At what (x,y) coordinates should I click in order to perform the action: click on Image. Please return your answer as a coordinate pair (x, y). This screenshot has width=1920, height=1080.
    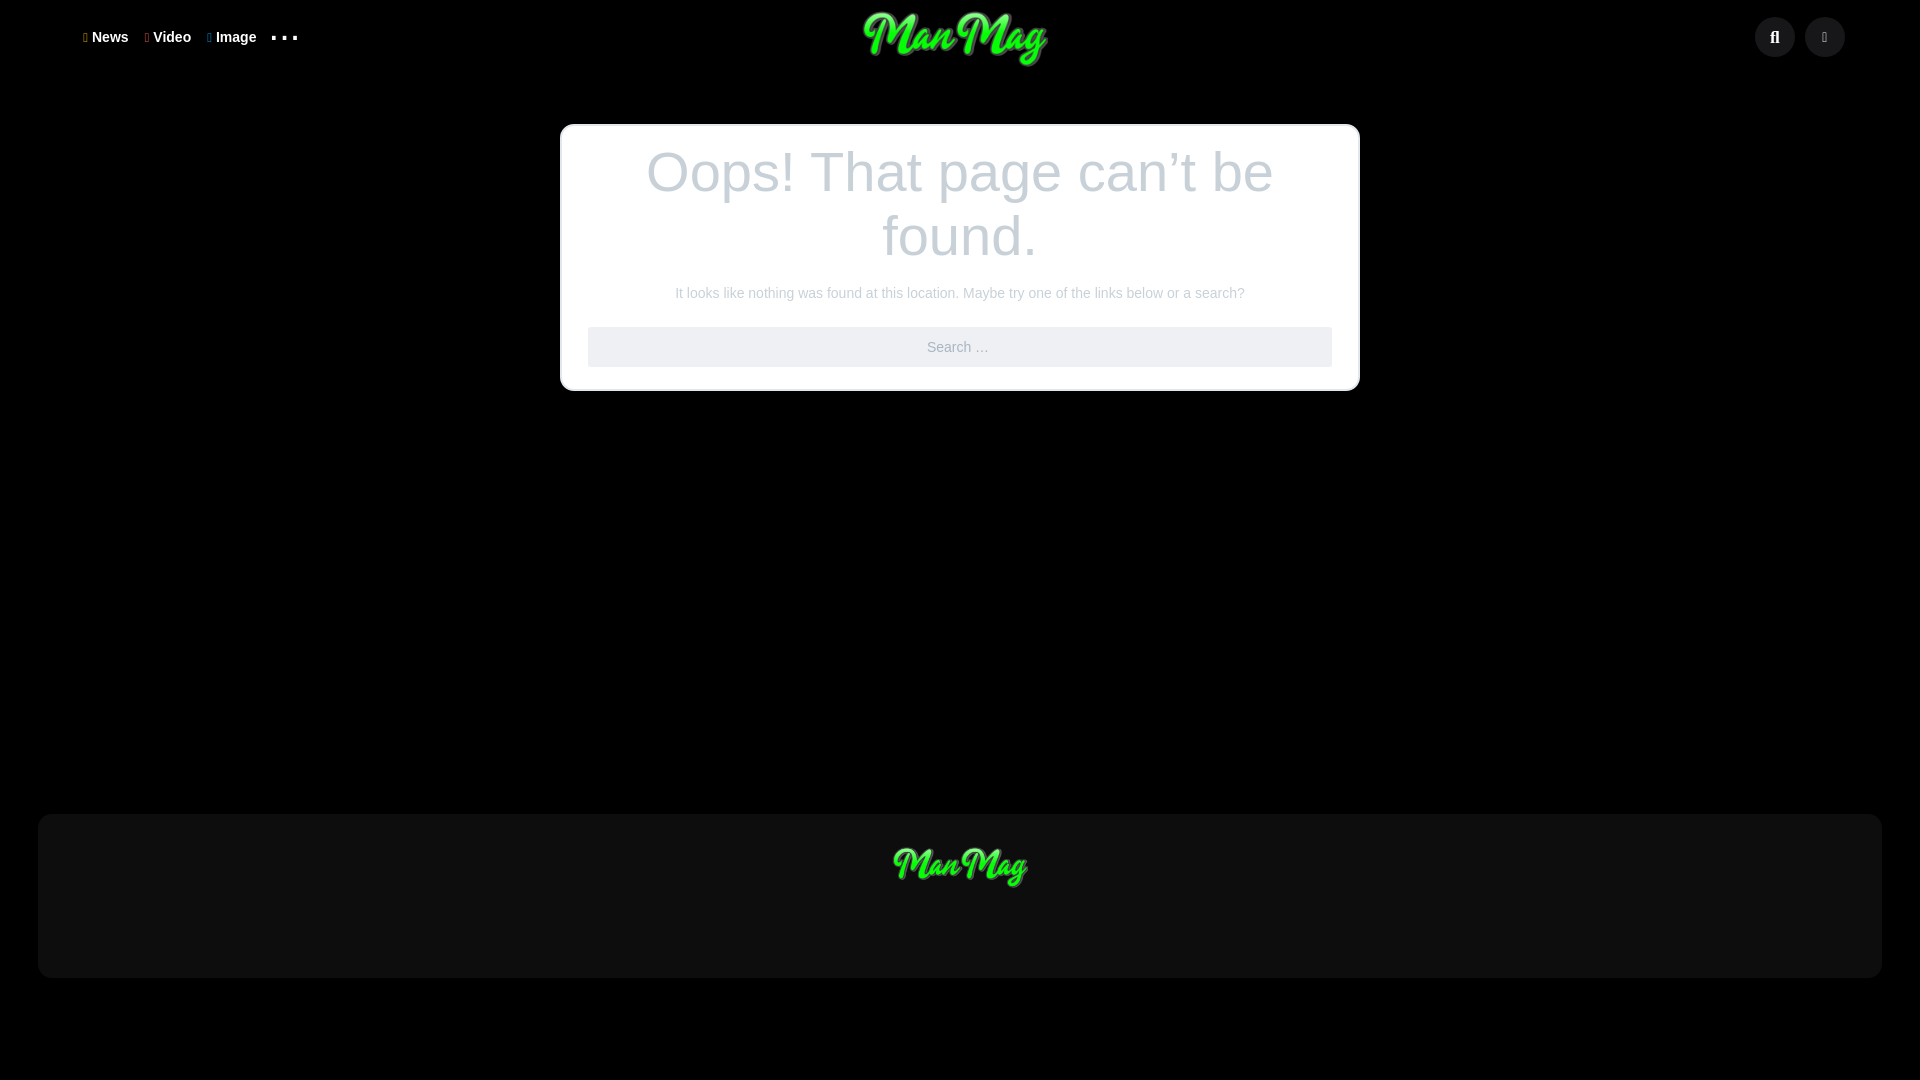
    Looking at the image, I should click on (232, 36).